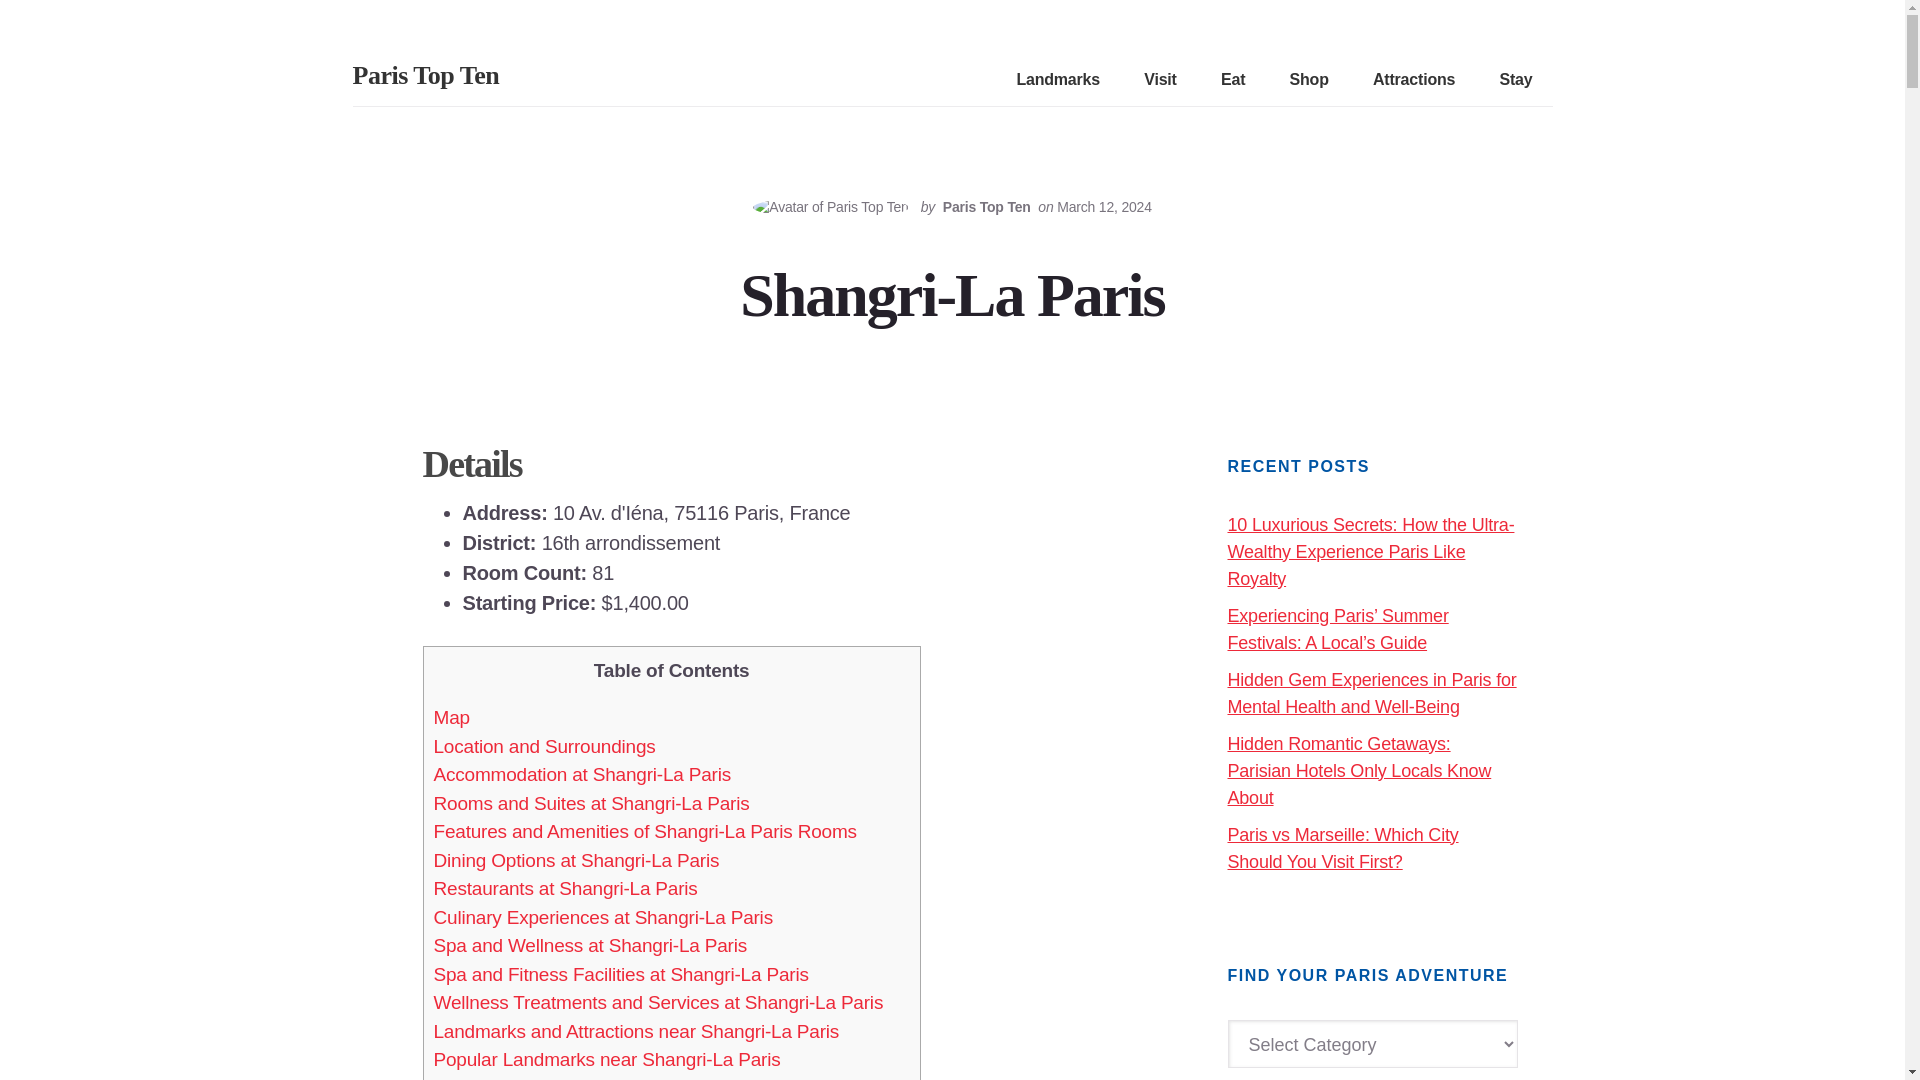 This screenshot has width=1920, height=1080. What do you see at coordinates (425, 74) in the screenshot?
I see `Paris Top Ten` at bounding box center [425, 74].